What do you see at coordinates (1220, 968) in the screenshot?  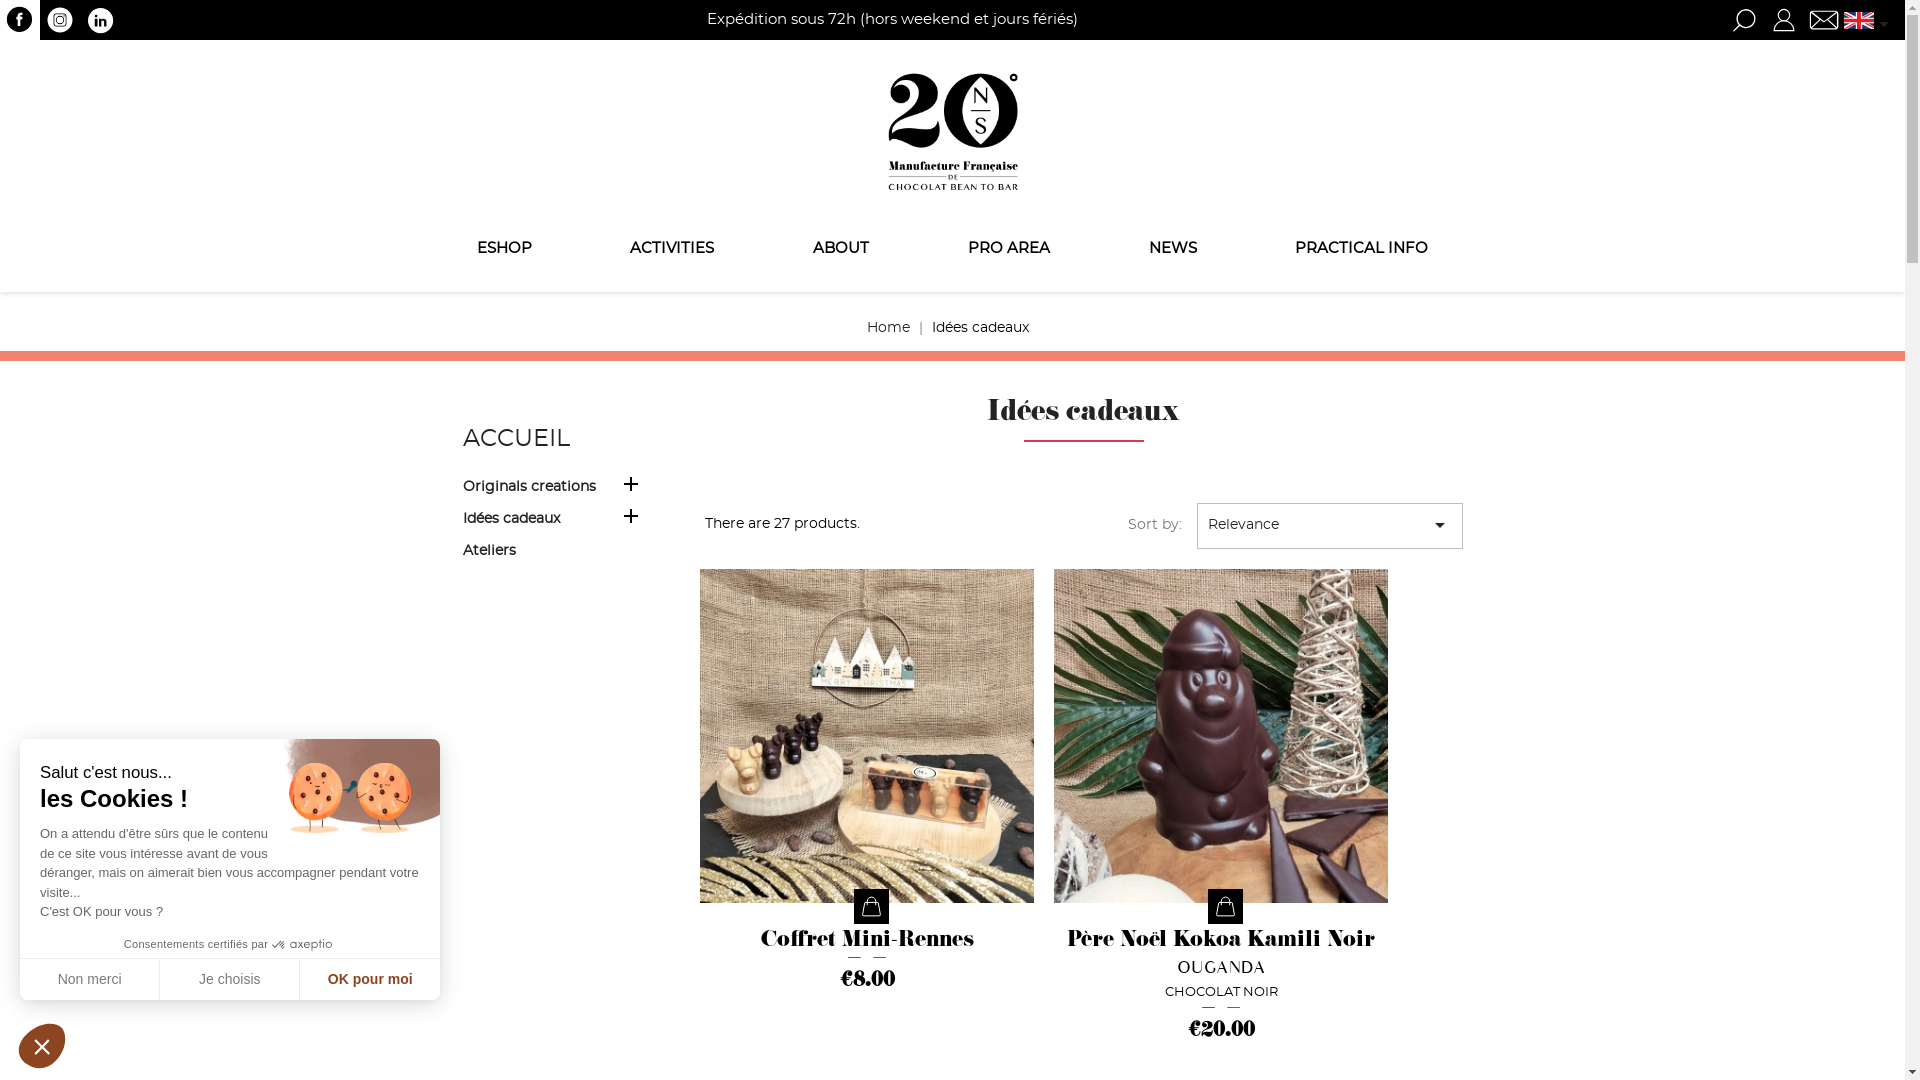 I see `OUGANDA` at bounding box center [1220, 968].